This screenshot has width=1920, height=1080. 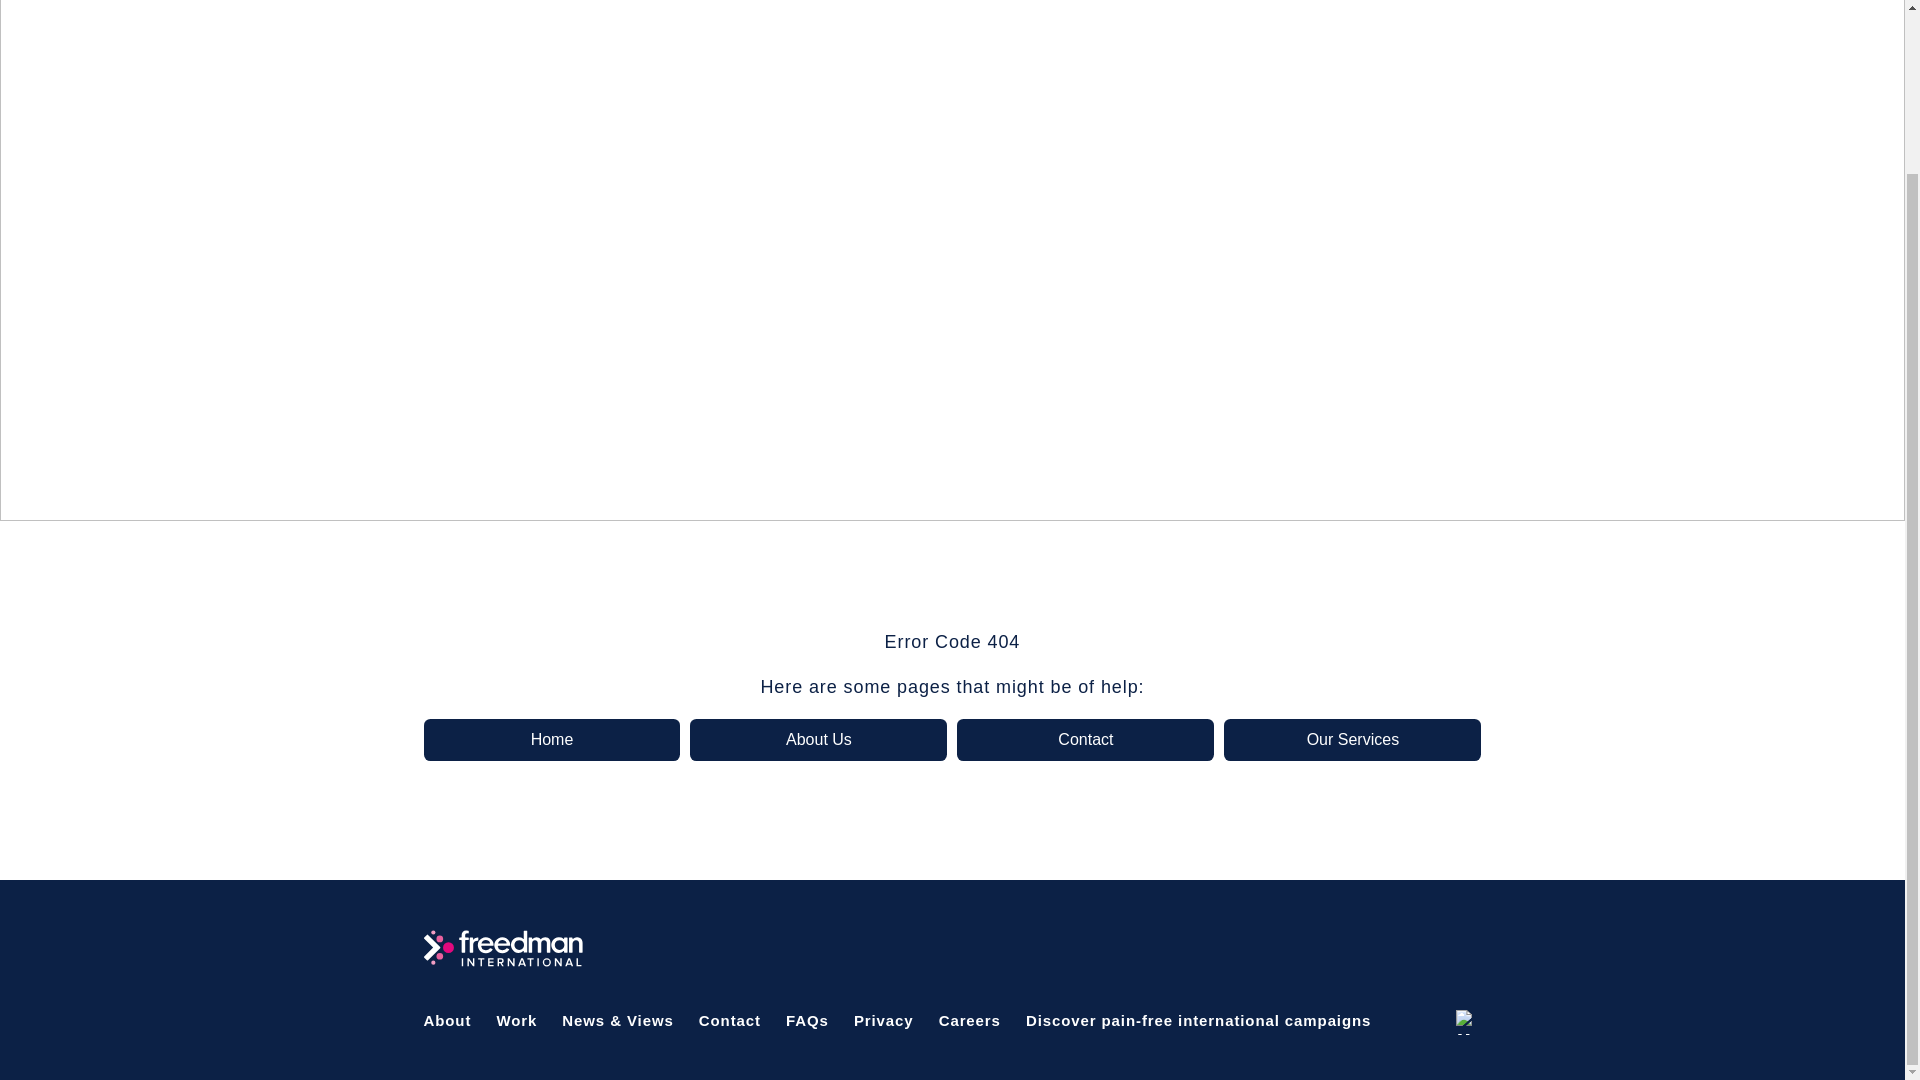 What do you see at coordinates (884, 1020) in the screenshot?
I see `Privacy` at bounding box center [884, 1020].